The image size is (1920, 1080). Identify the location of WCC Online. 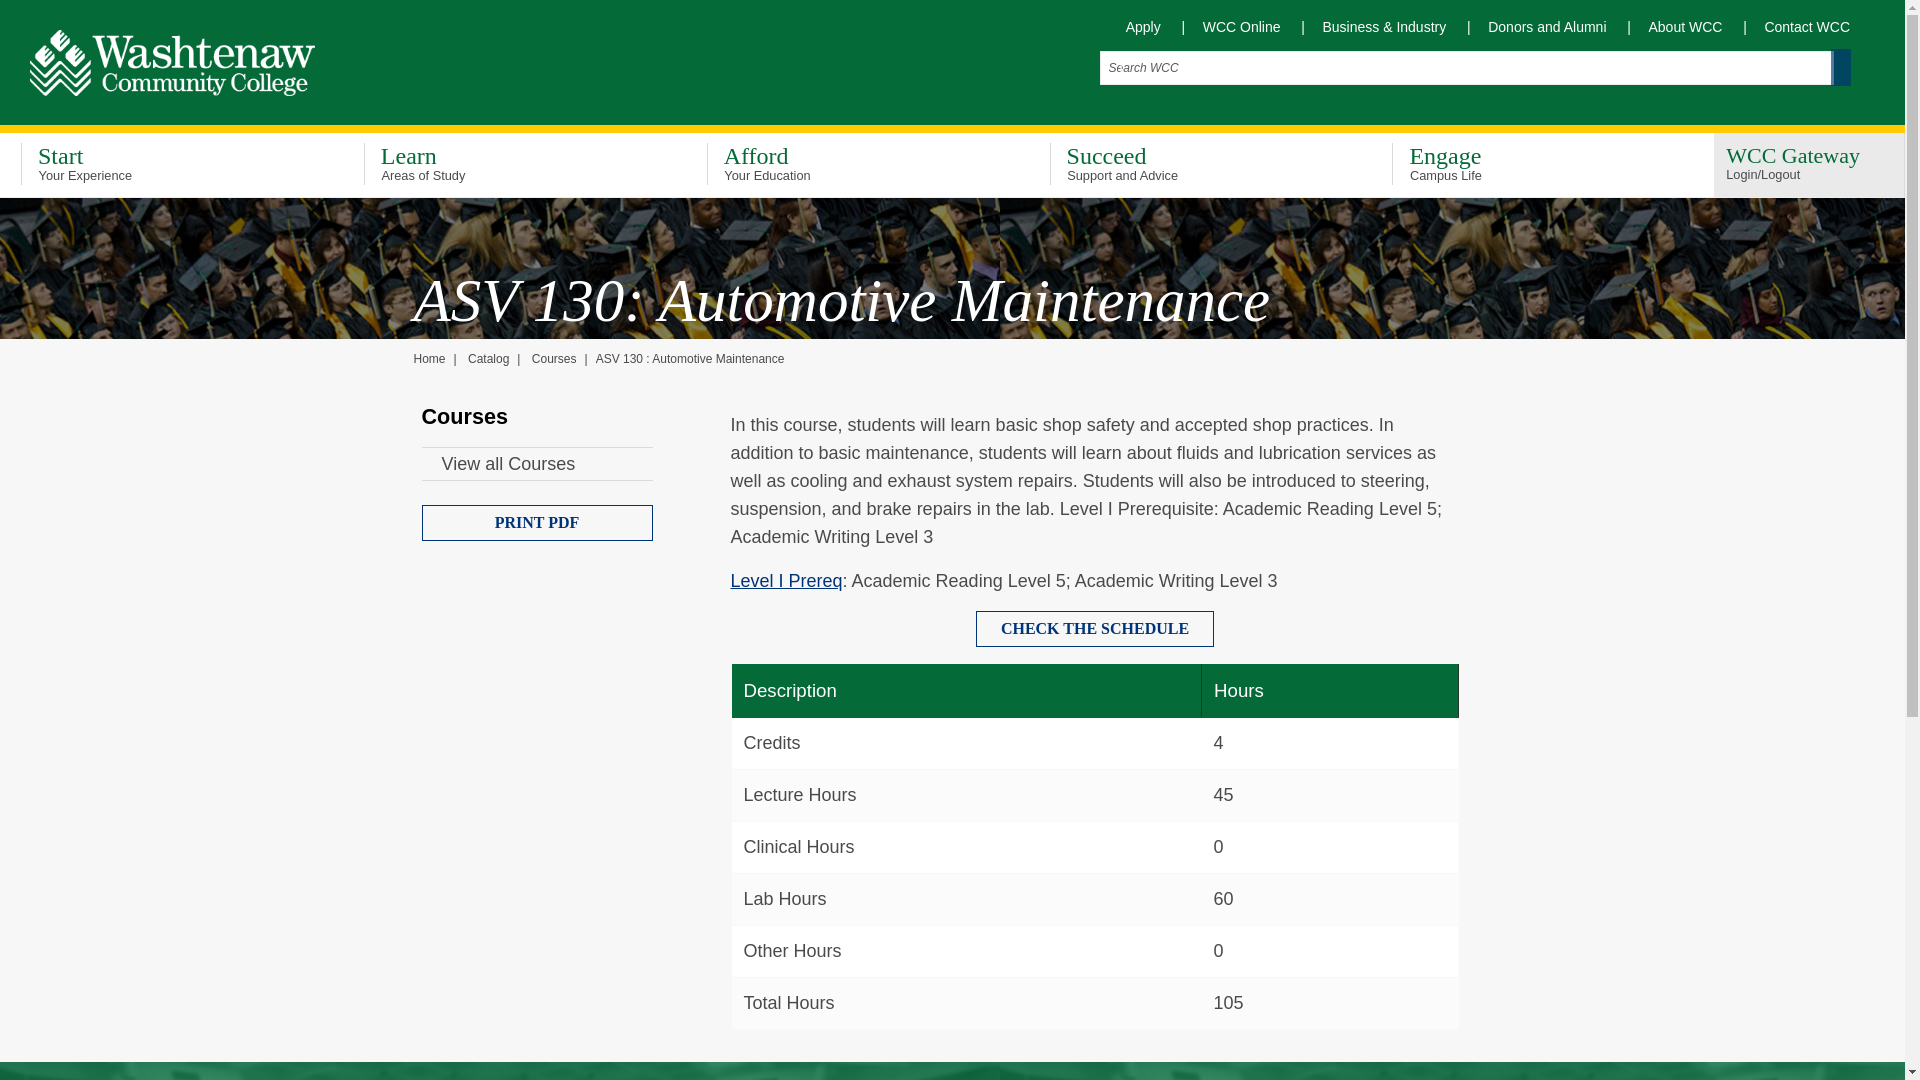
(1526, 166).